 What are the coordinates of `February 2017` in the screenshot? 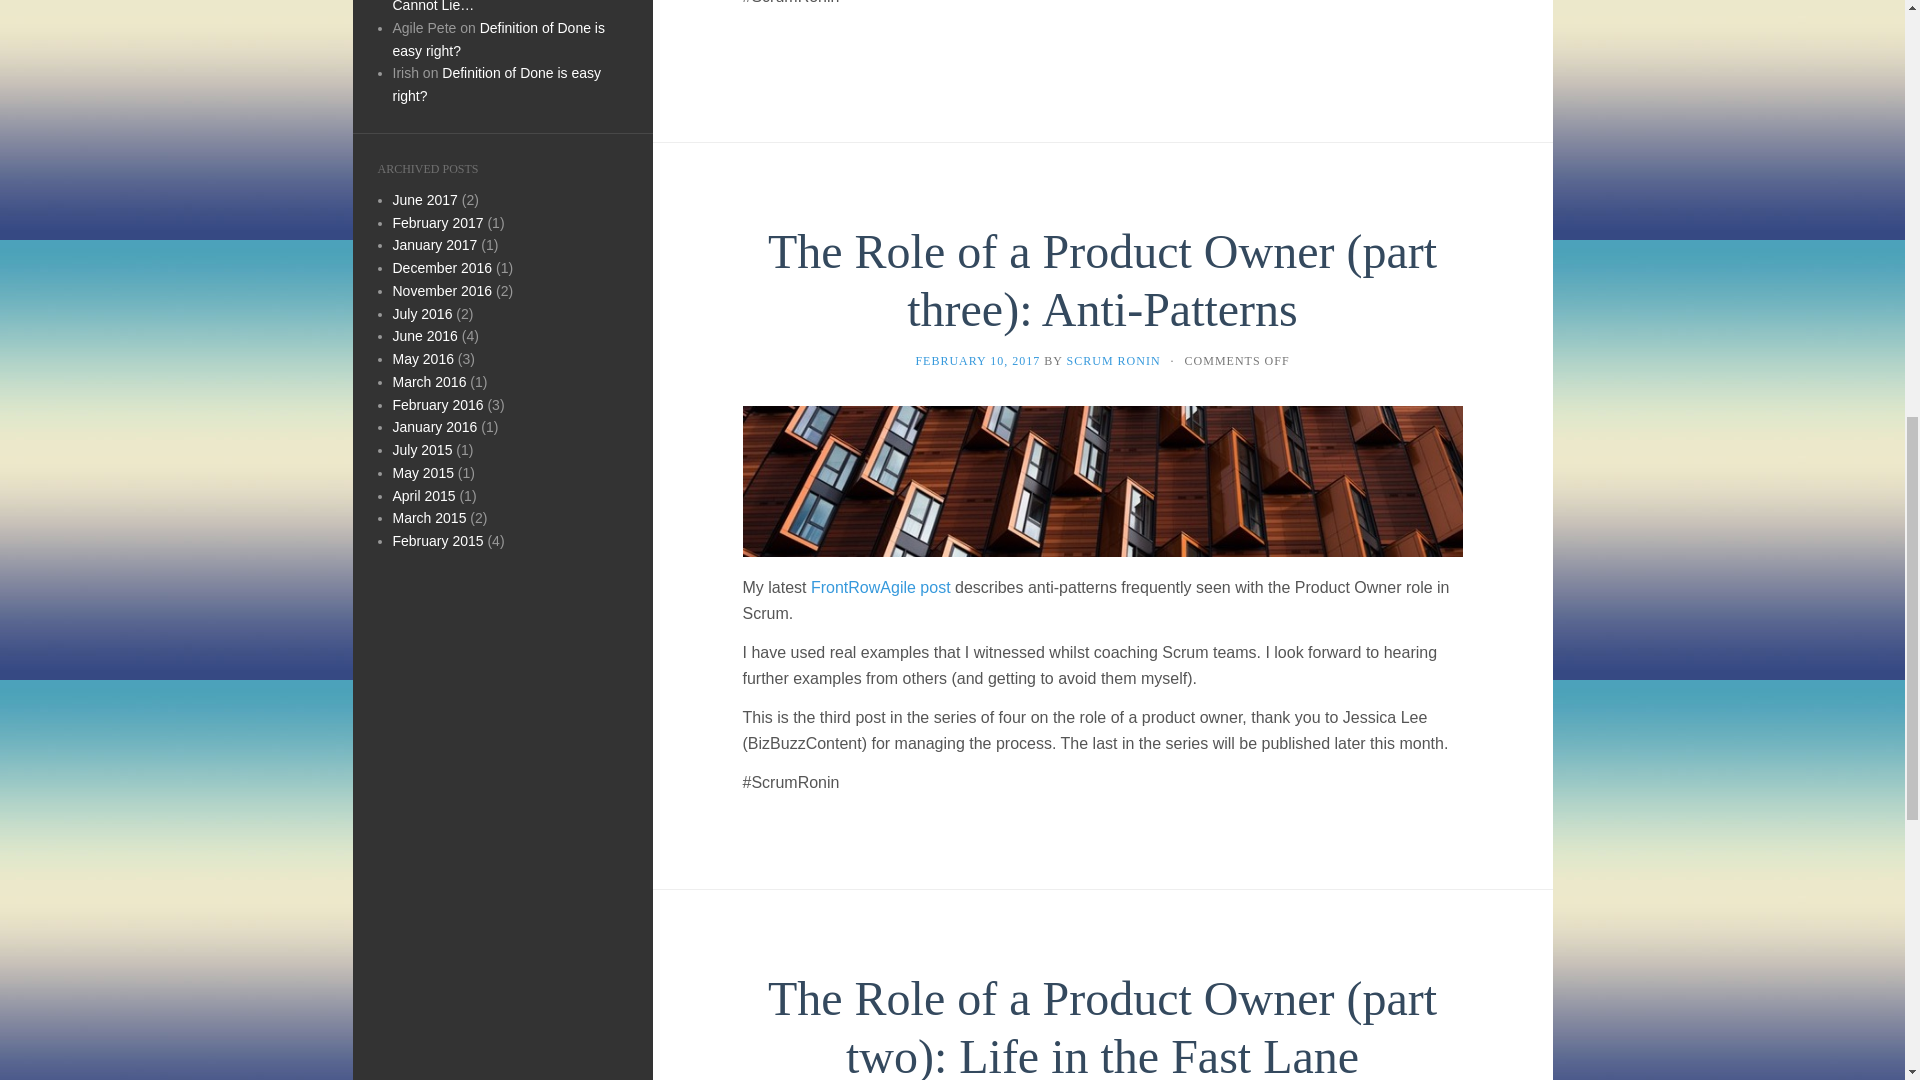 It's located at (437, 222).